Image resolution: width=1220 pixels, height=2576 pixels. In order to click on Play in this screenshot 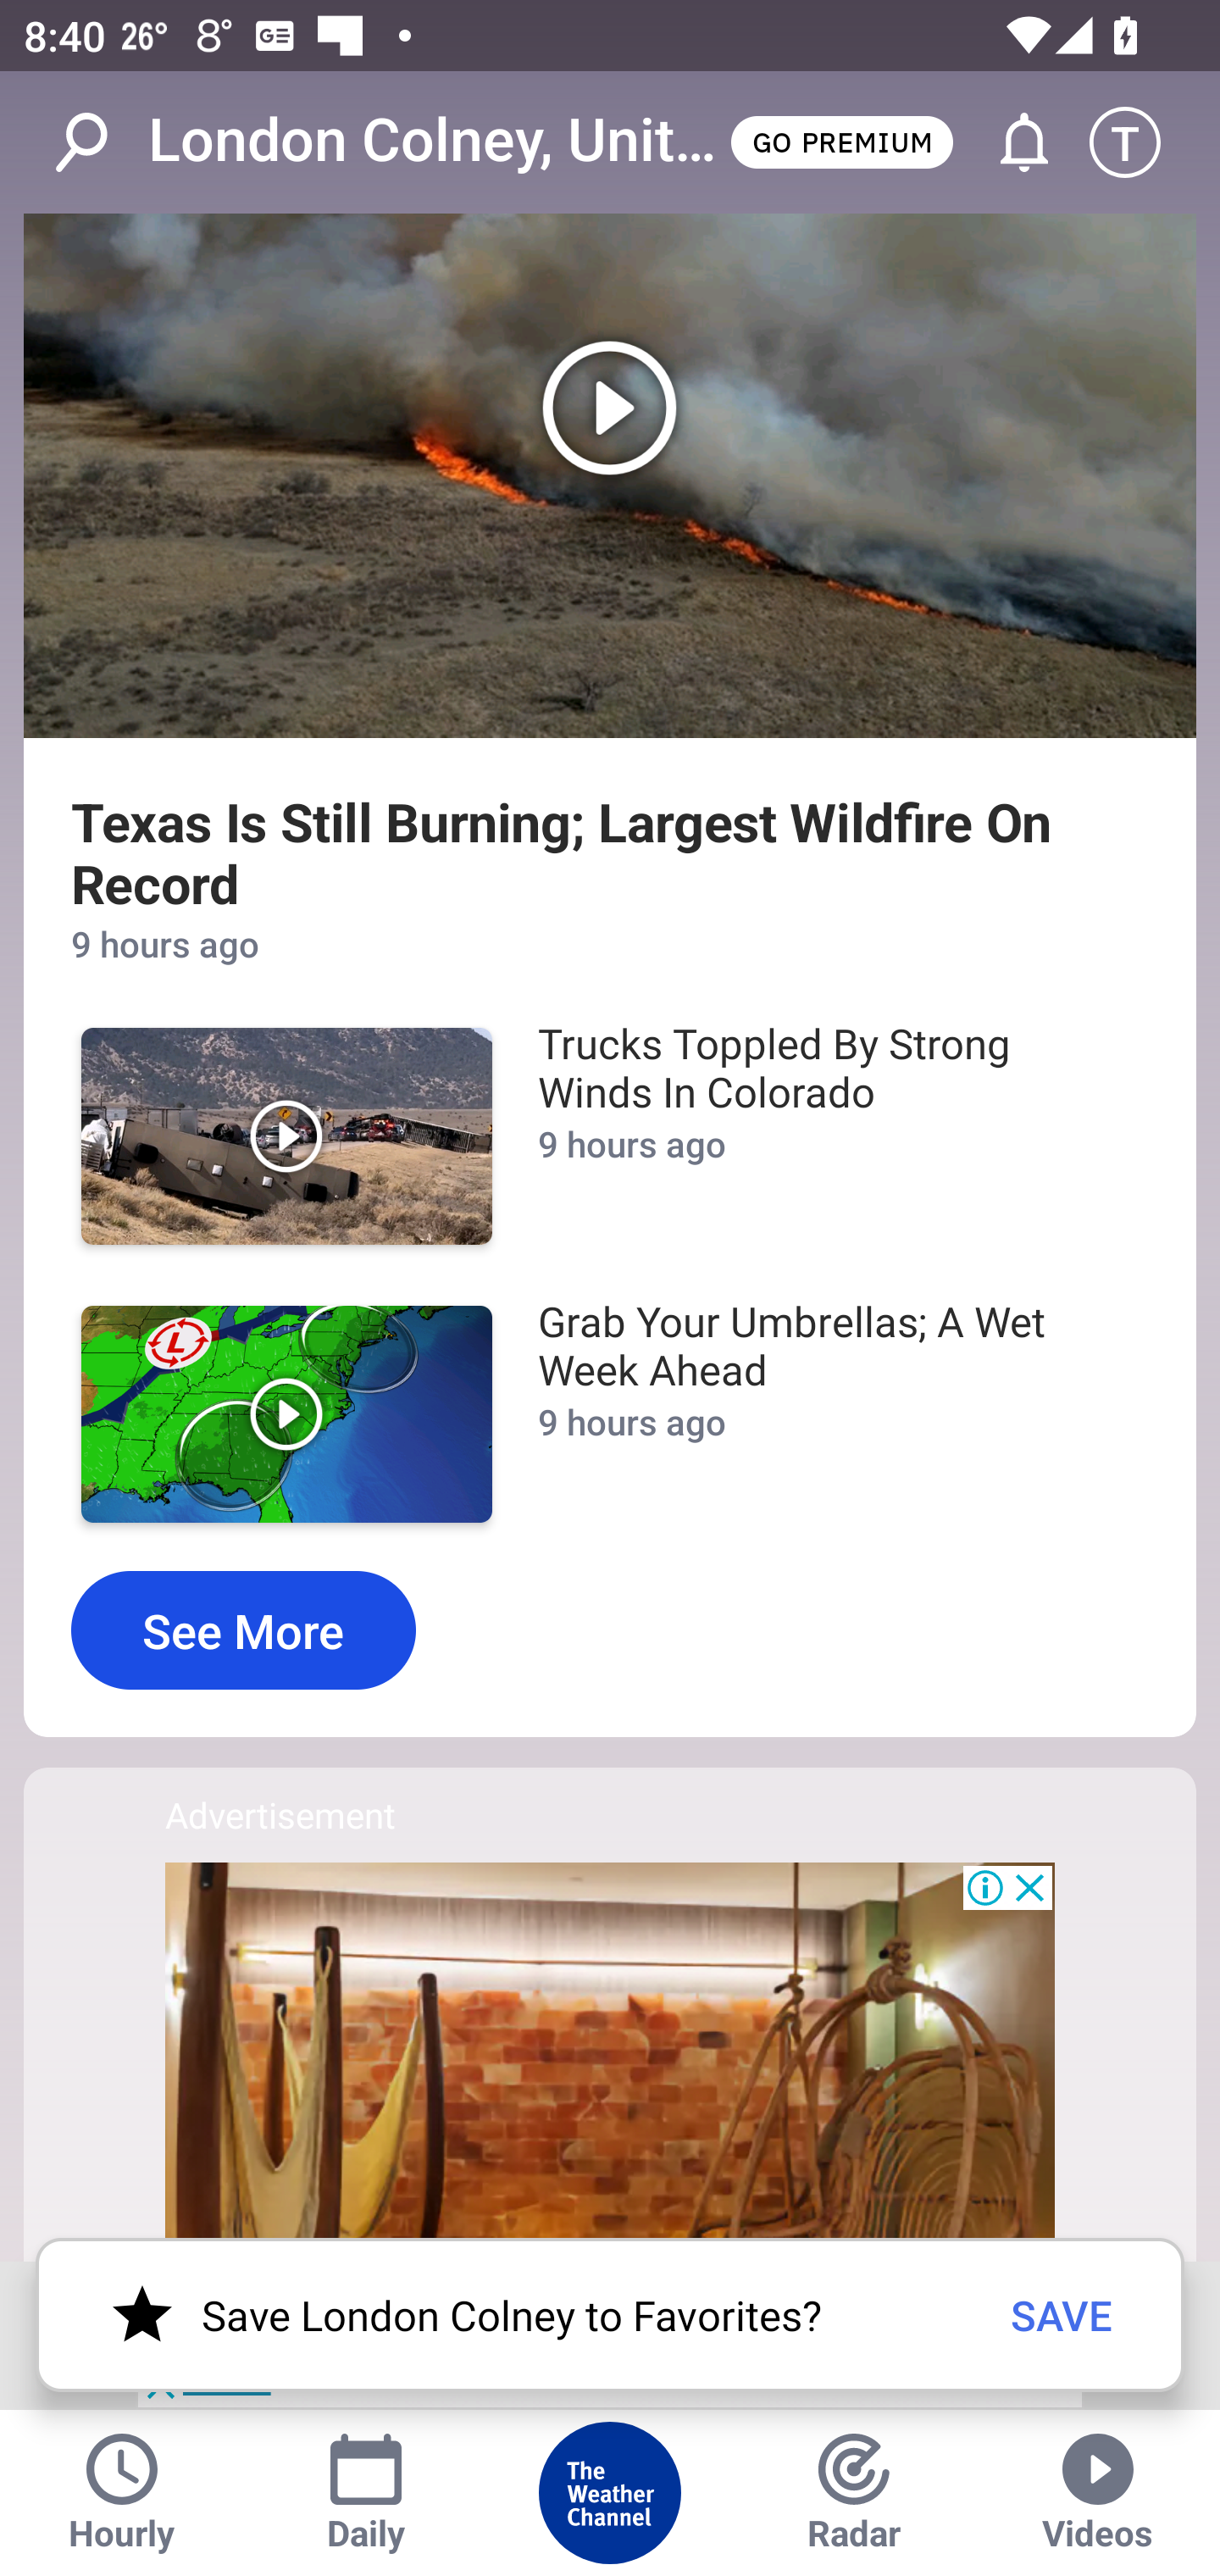, I will do `click(286, 1413)`.